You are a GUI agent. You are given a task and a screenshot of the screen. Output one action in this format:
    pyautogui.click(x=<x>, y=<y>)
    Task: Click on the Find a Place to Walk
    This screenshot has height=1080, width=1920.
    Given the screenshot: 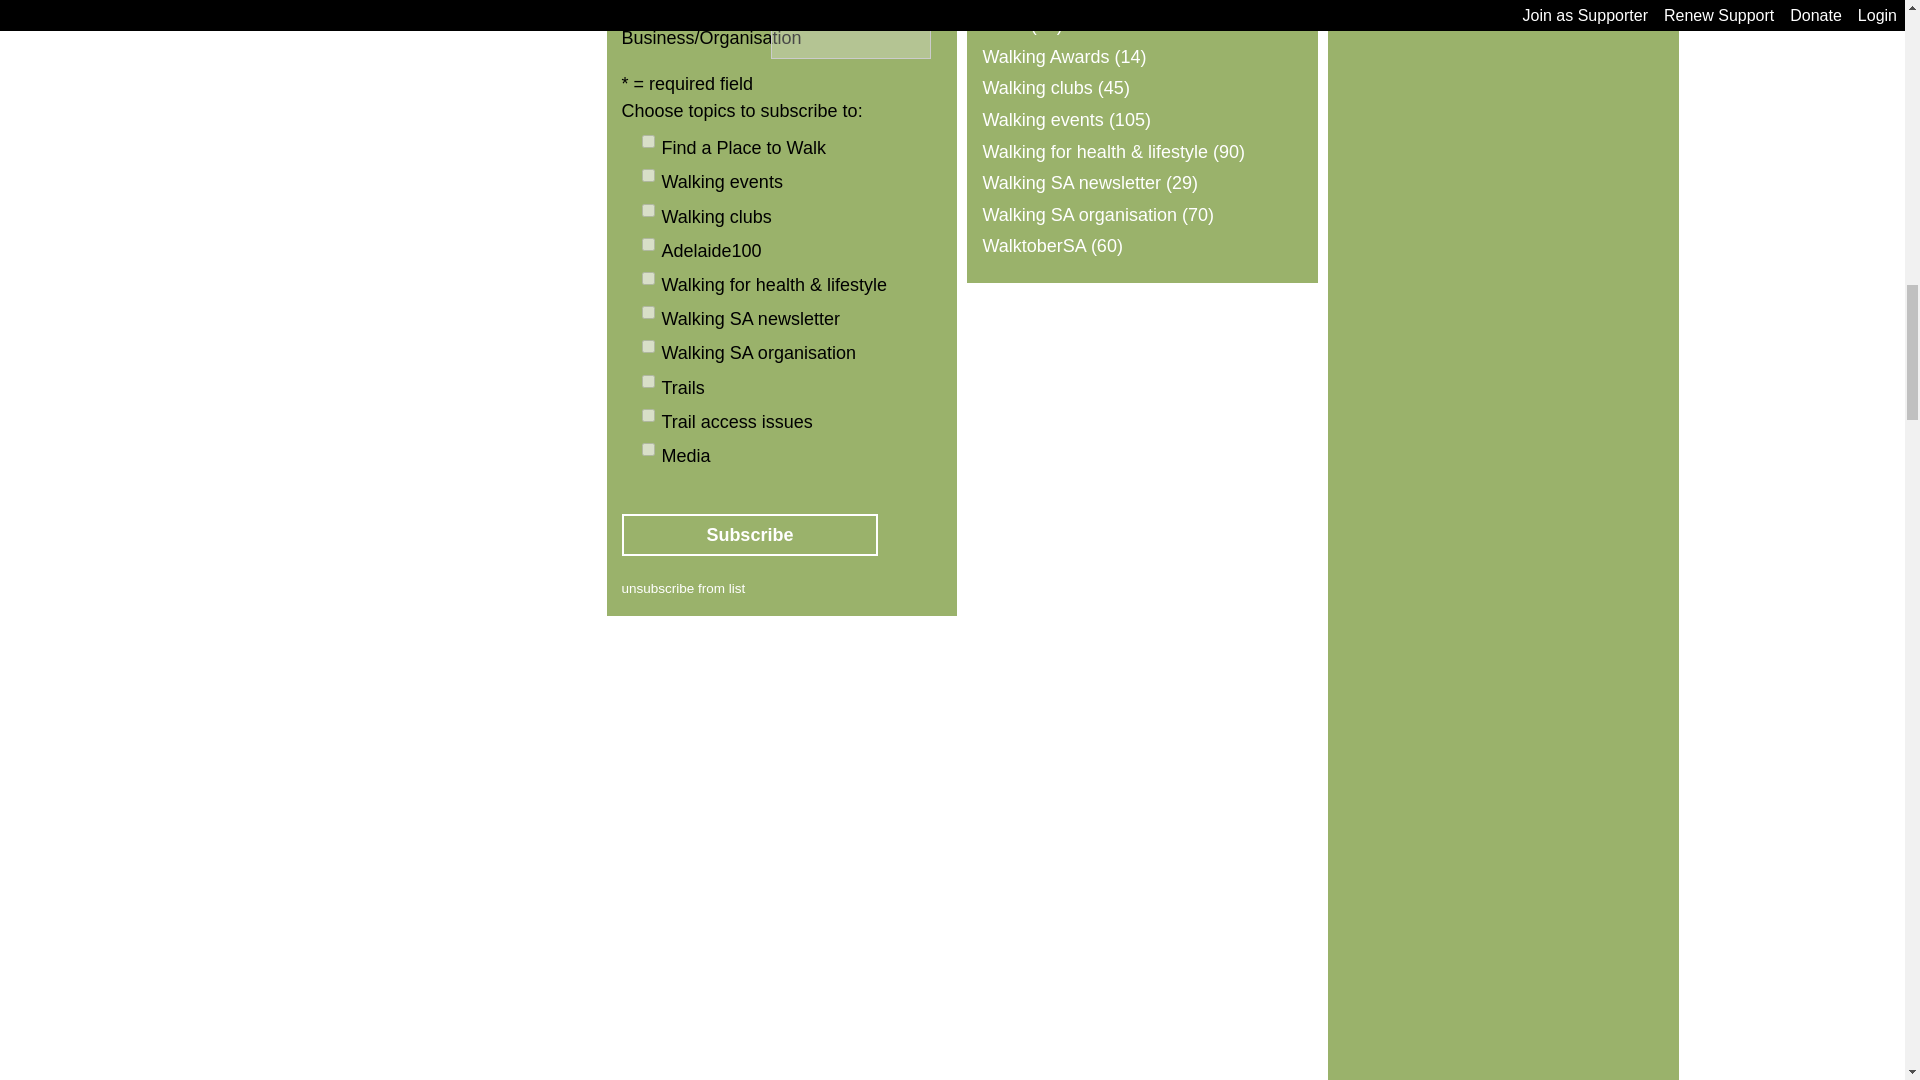 What is the action you would take?
    pyautogui.click(x=648, y=141)
    